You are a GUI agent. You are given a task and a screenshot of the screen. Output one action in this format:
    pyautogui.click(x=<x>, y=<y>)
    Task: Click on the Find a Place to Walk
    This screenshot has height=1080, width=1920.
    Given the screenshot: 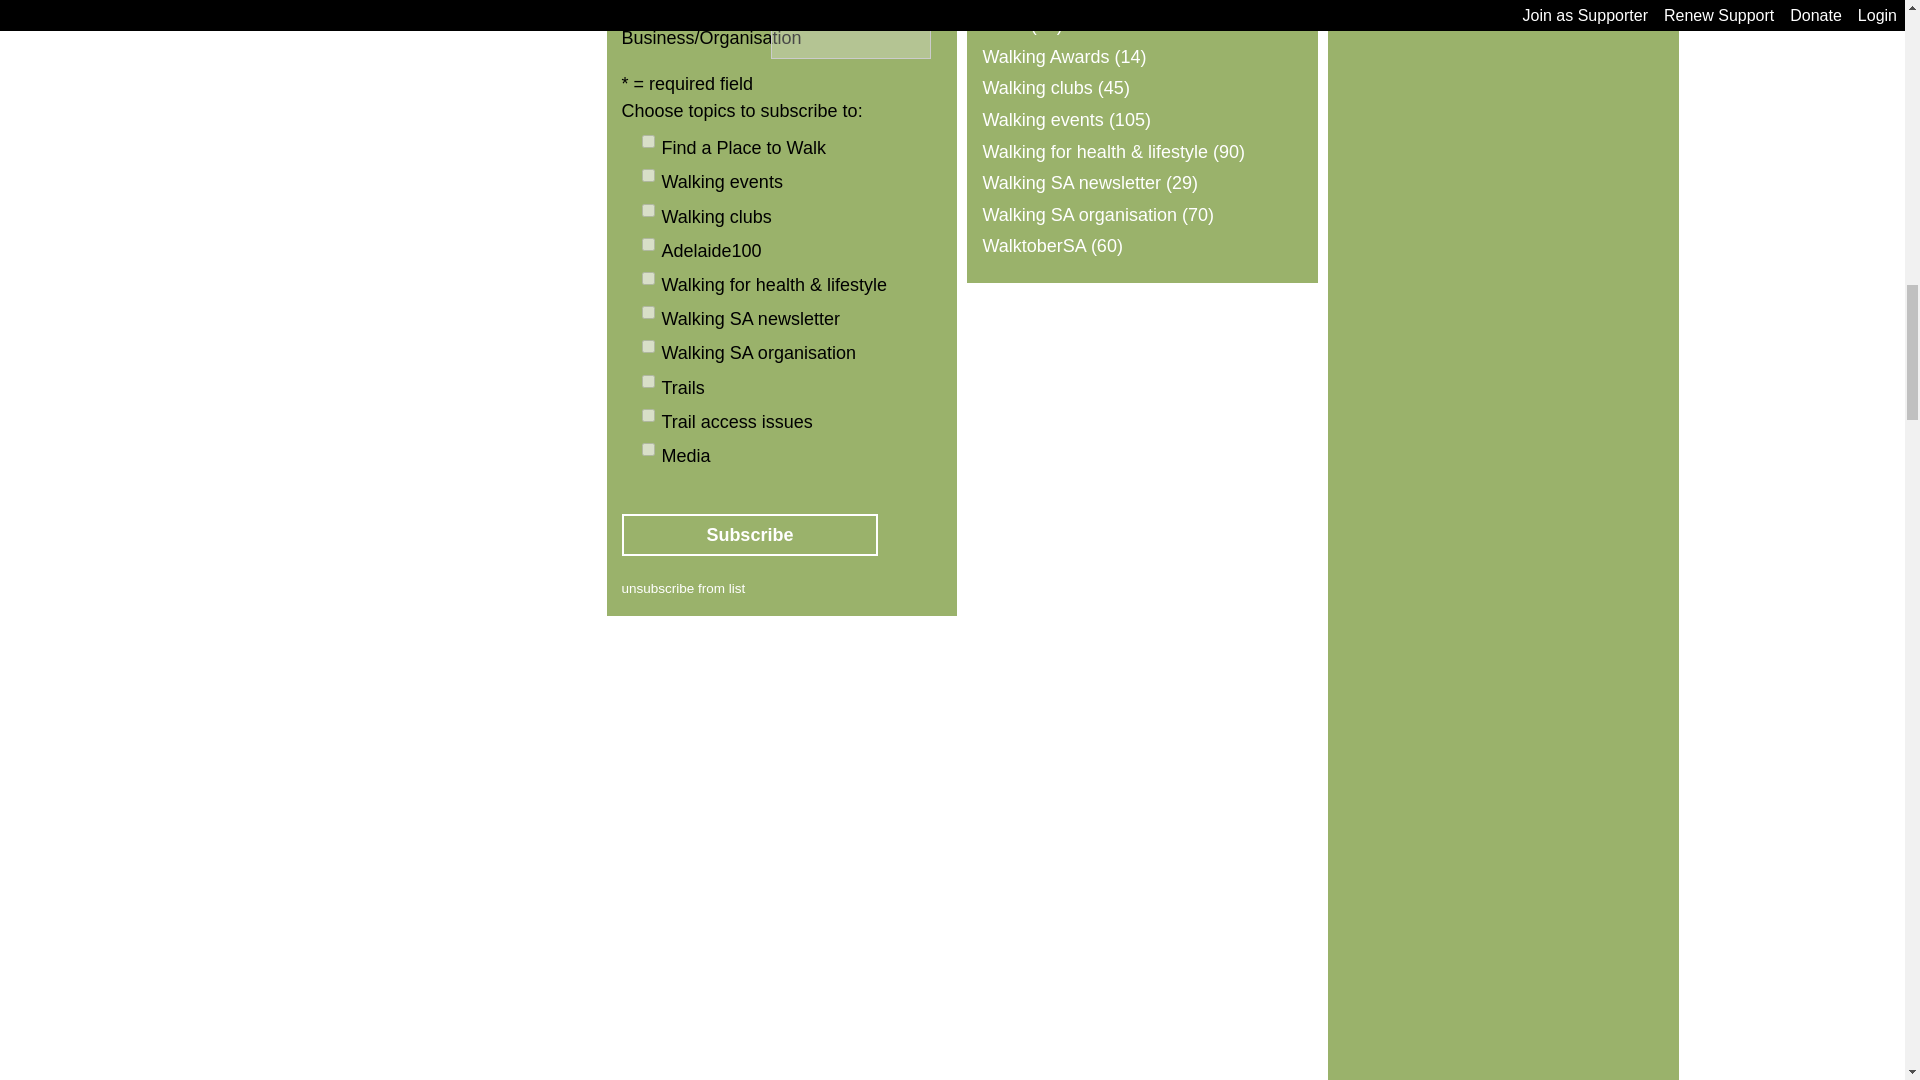 What is the action you would take?
    pyautogui.click(x=648, y=141)
    